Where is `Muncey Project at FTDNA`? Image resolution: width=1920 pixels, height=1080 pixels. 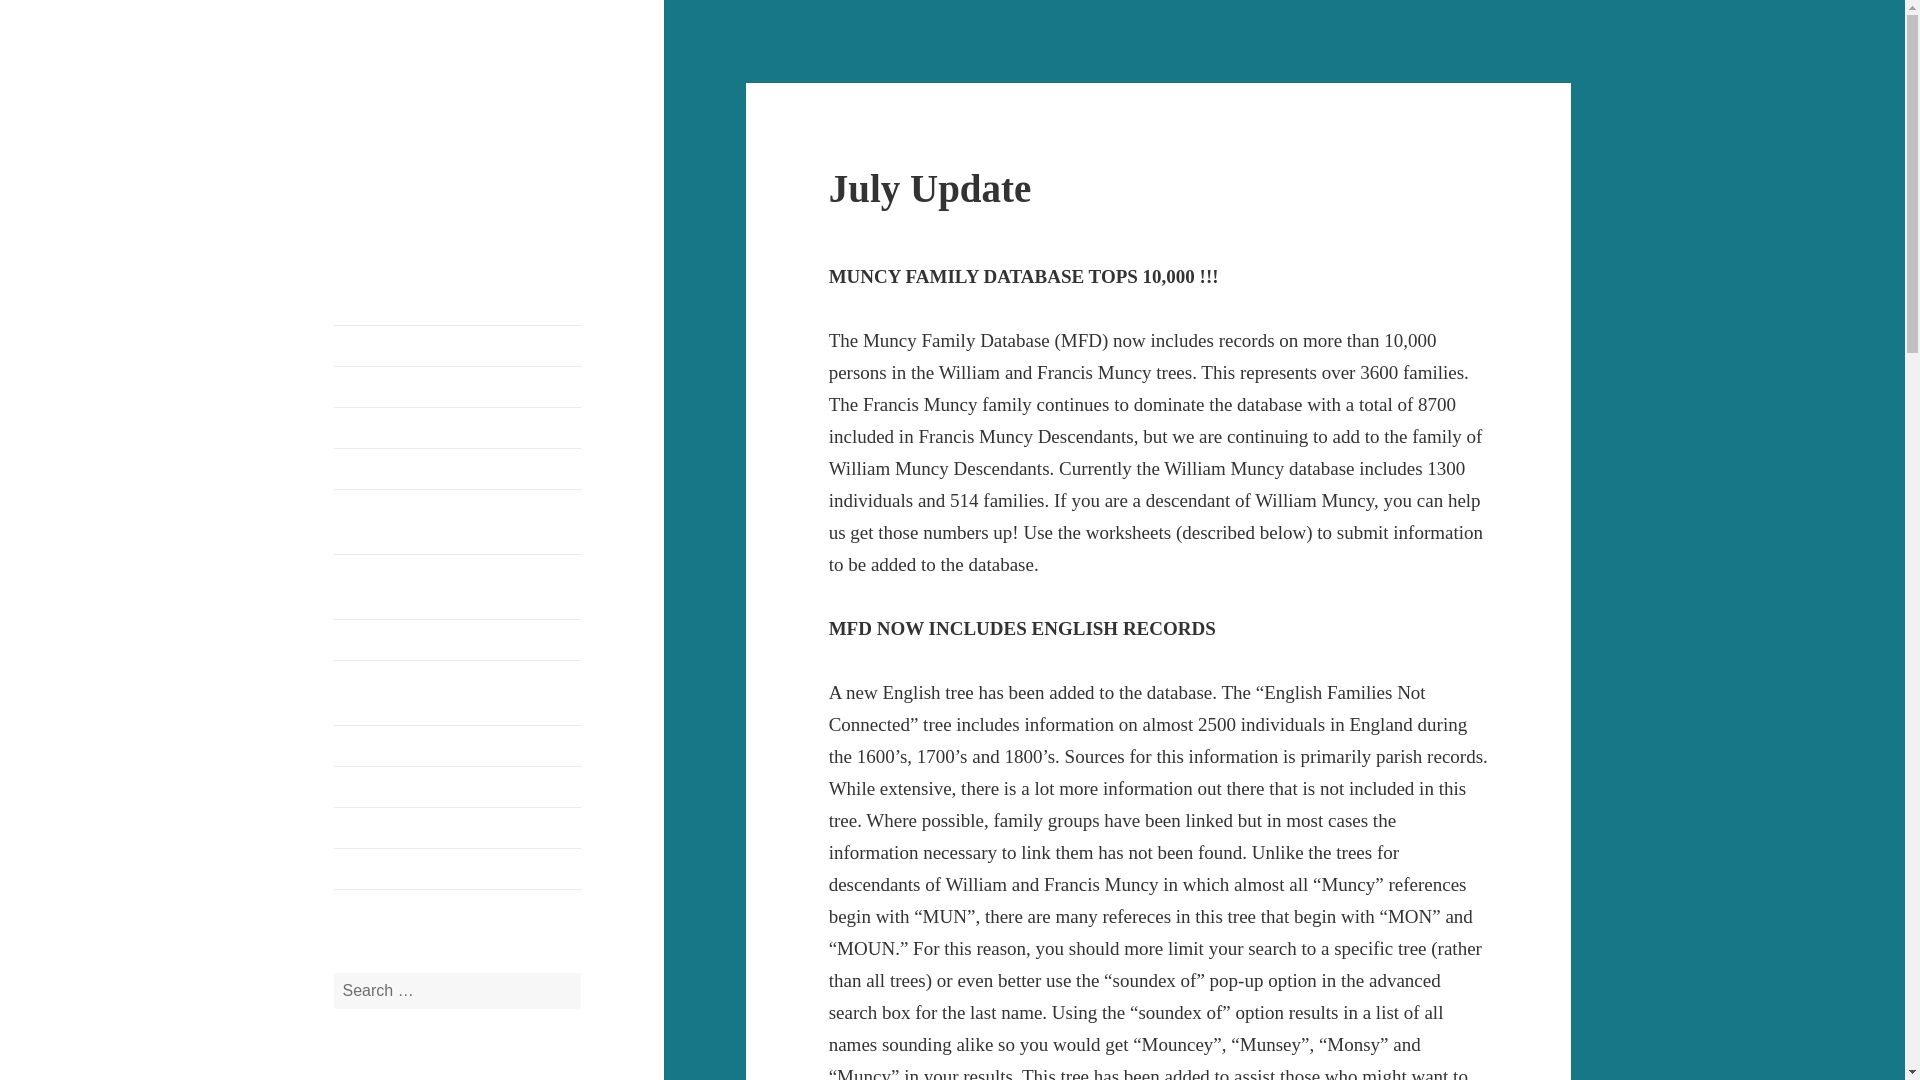
Muncey Project at FTDNA is located at coordinates (458, 827).